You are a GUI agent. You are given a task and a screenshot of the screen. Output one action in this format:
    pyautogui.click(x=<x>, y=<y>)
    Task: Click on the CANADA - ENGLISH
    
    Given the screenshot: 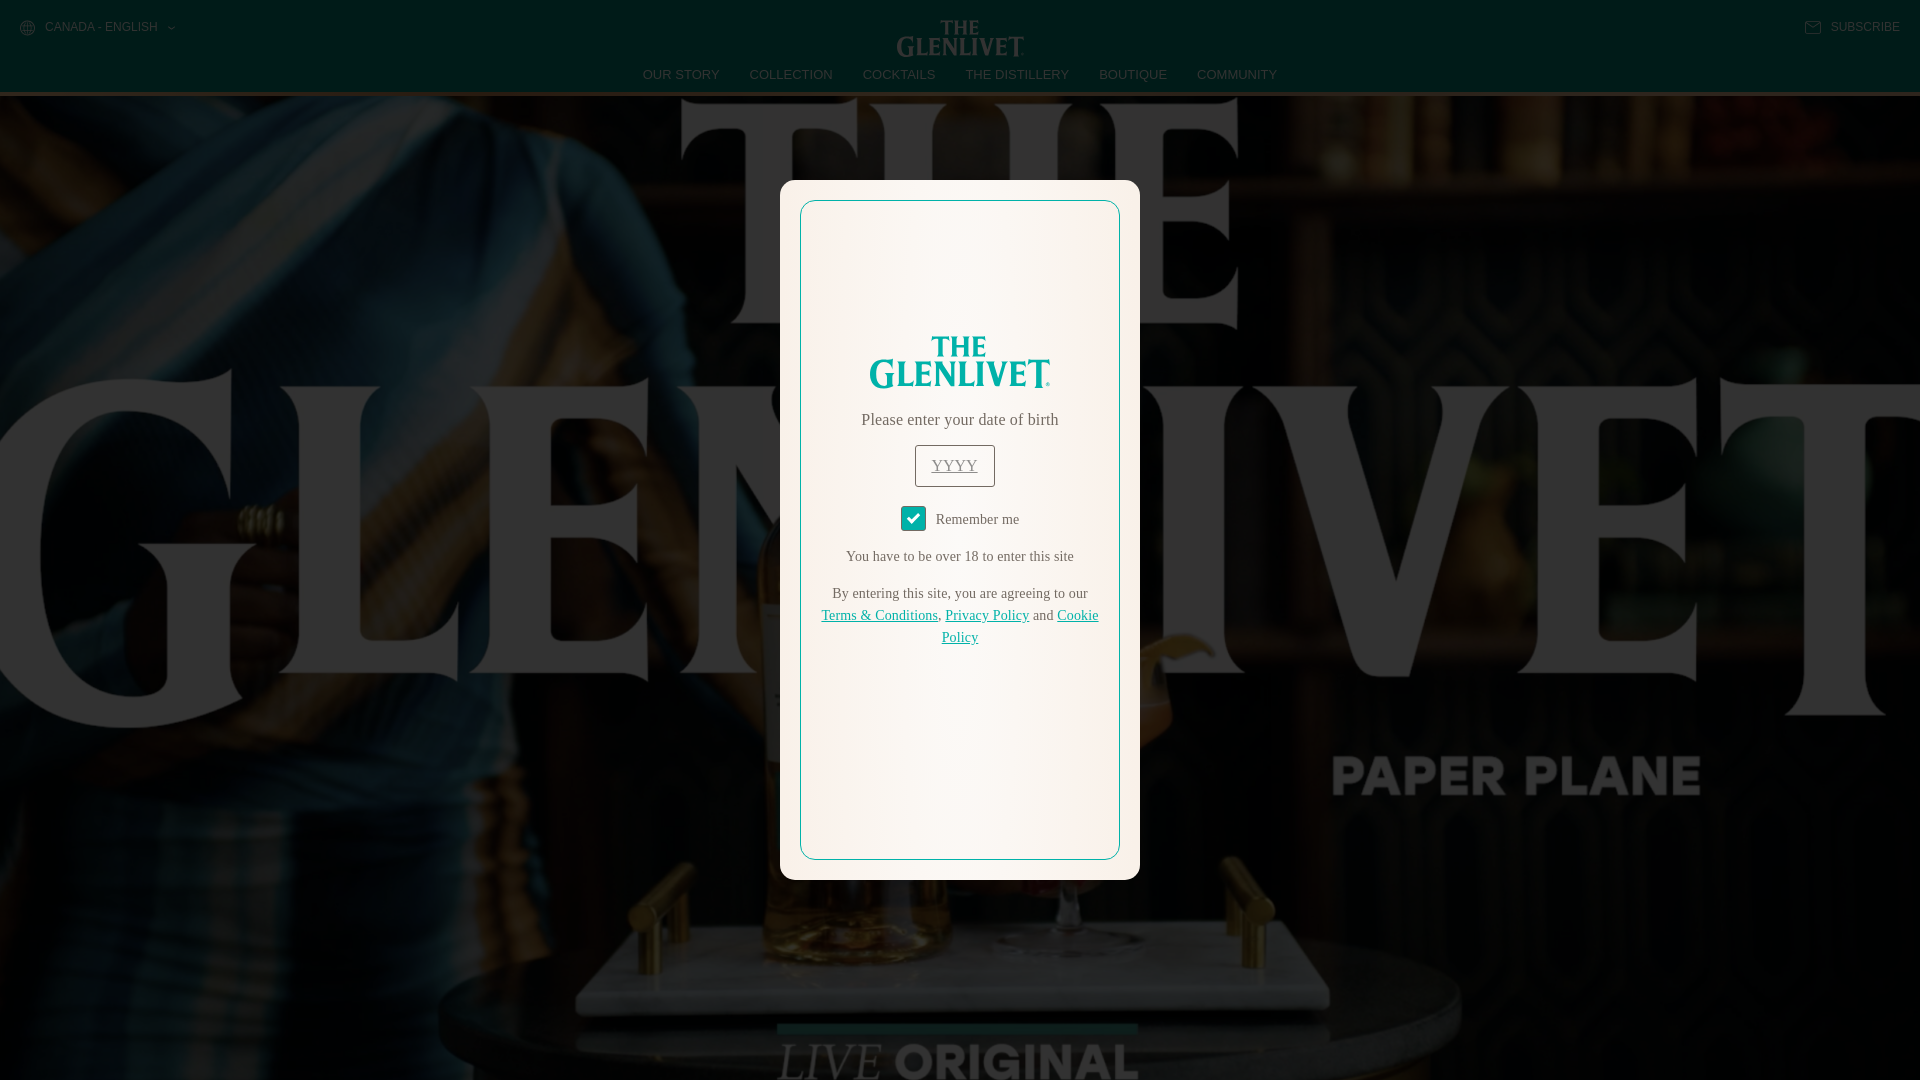 What is the action you would take?
    pyautogui.click(x=96, y=28)
    